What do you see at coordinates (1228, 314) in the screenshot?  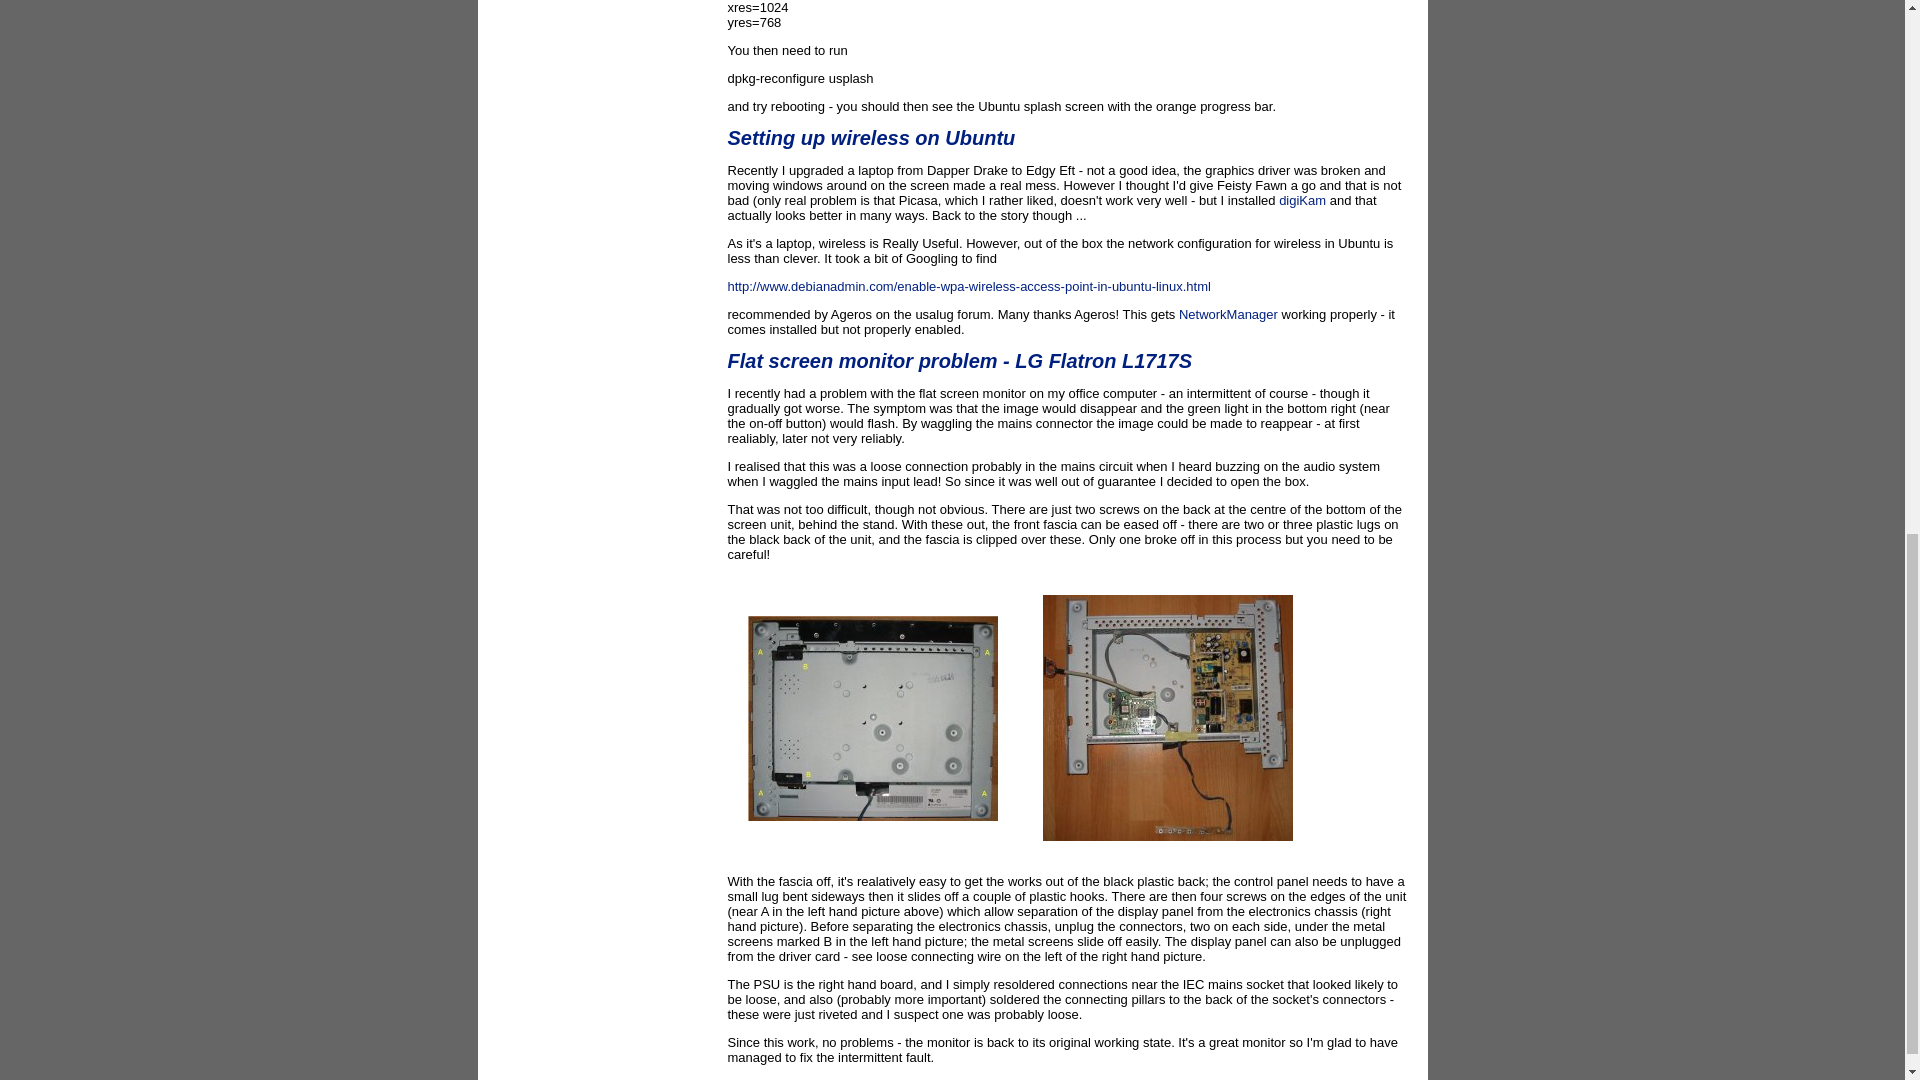 I see `NetworkManager` at bounding box center [1228, 314].